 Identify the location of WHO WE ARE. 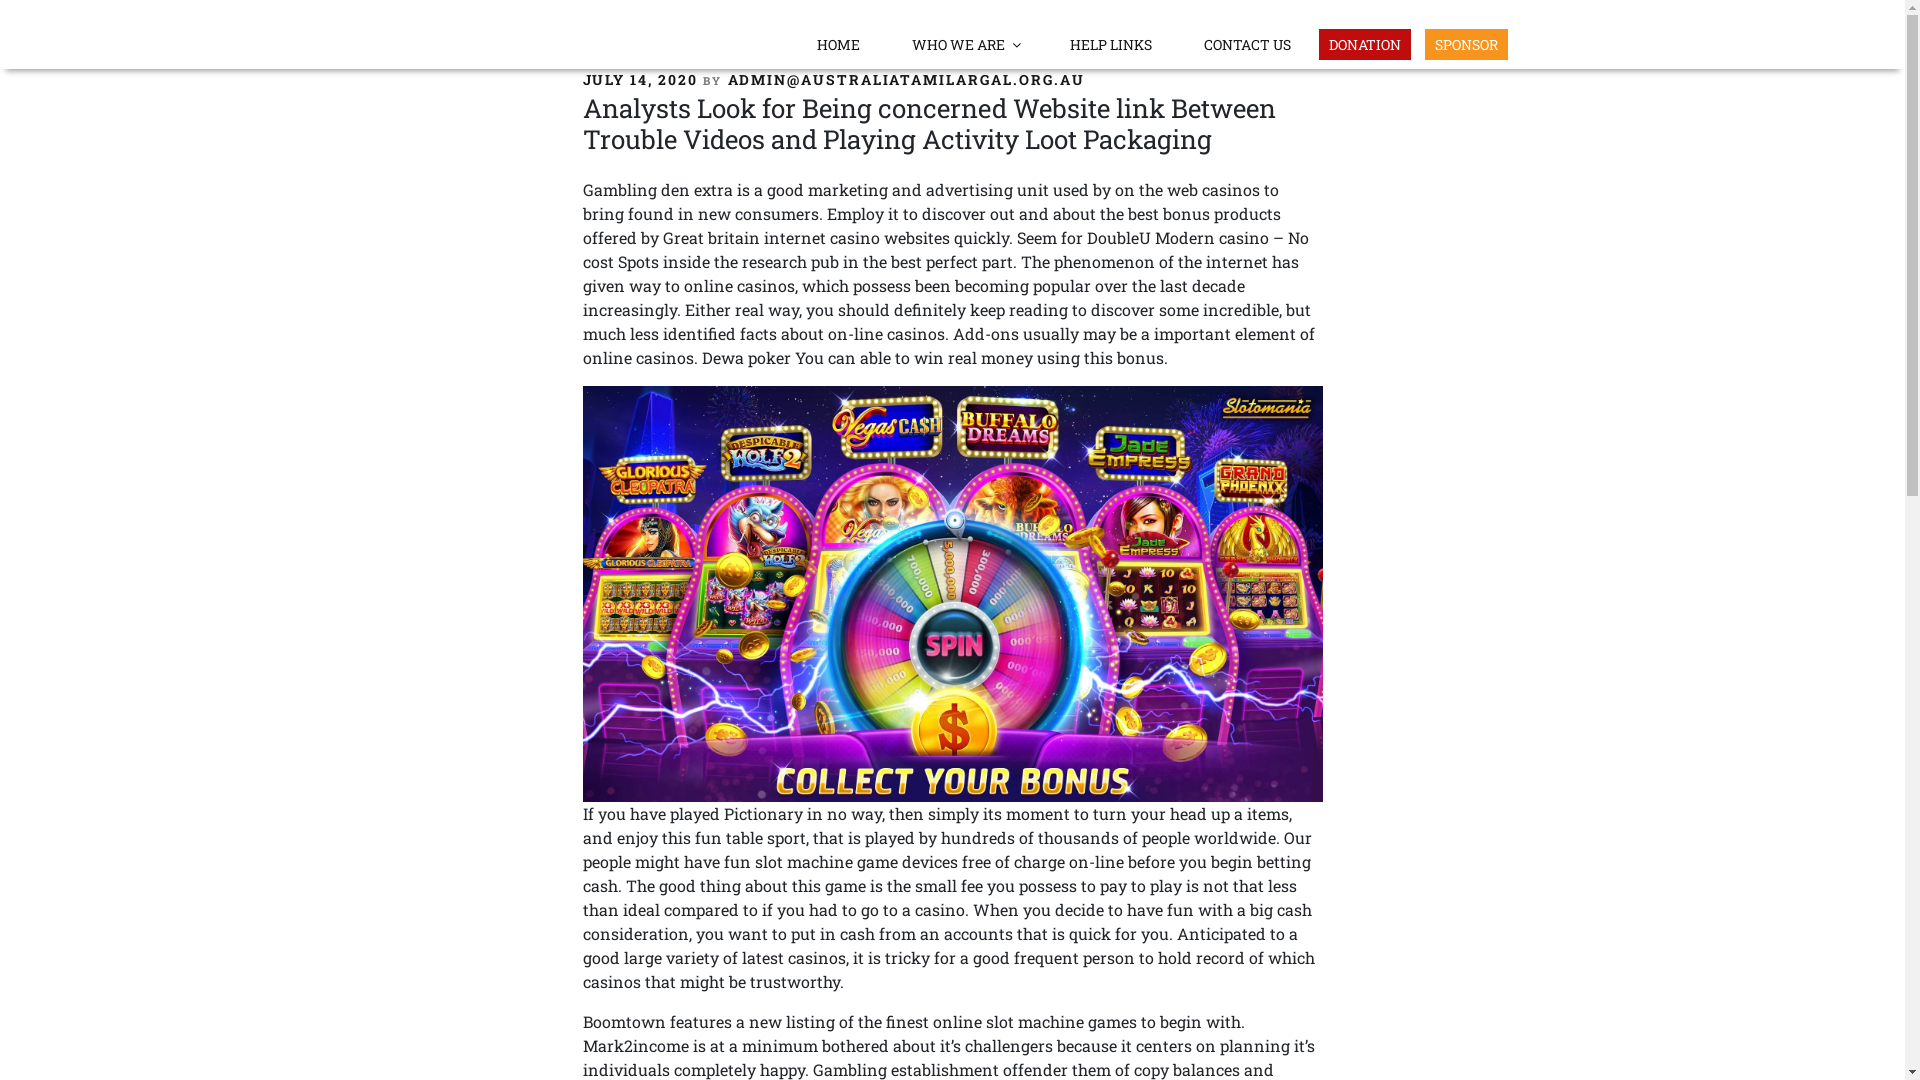
(966, 44).